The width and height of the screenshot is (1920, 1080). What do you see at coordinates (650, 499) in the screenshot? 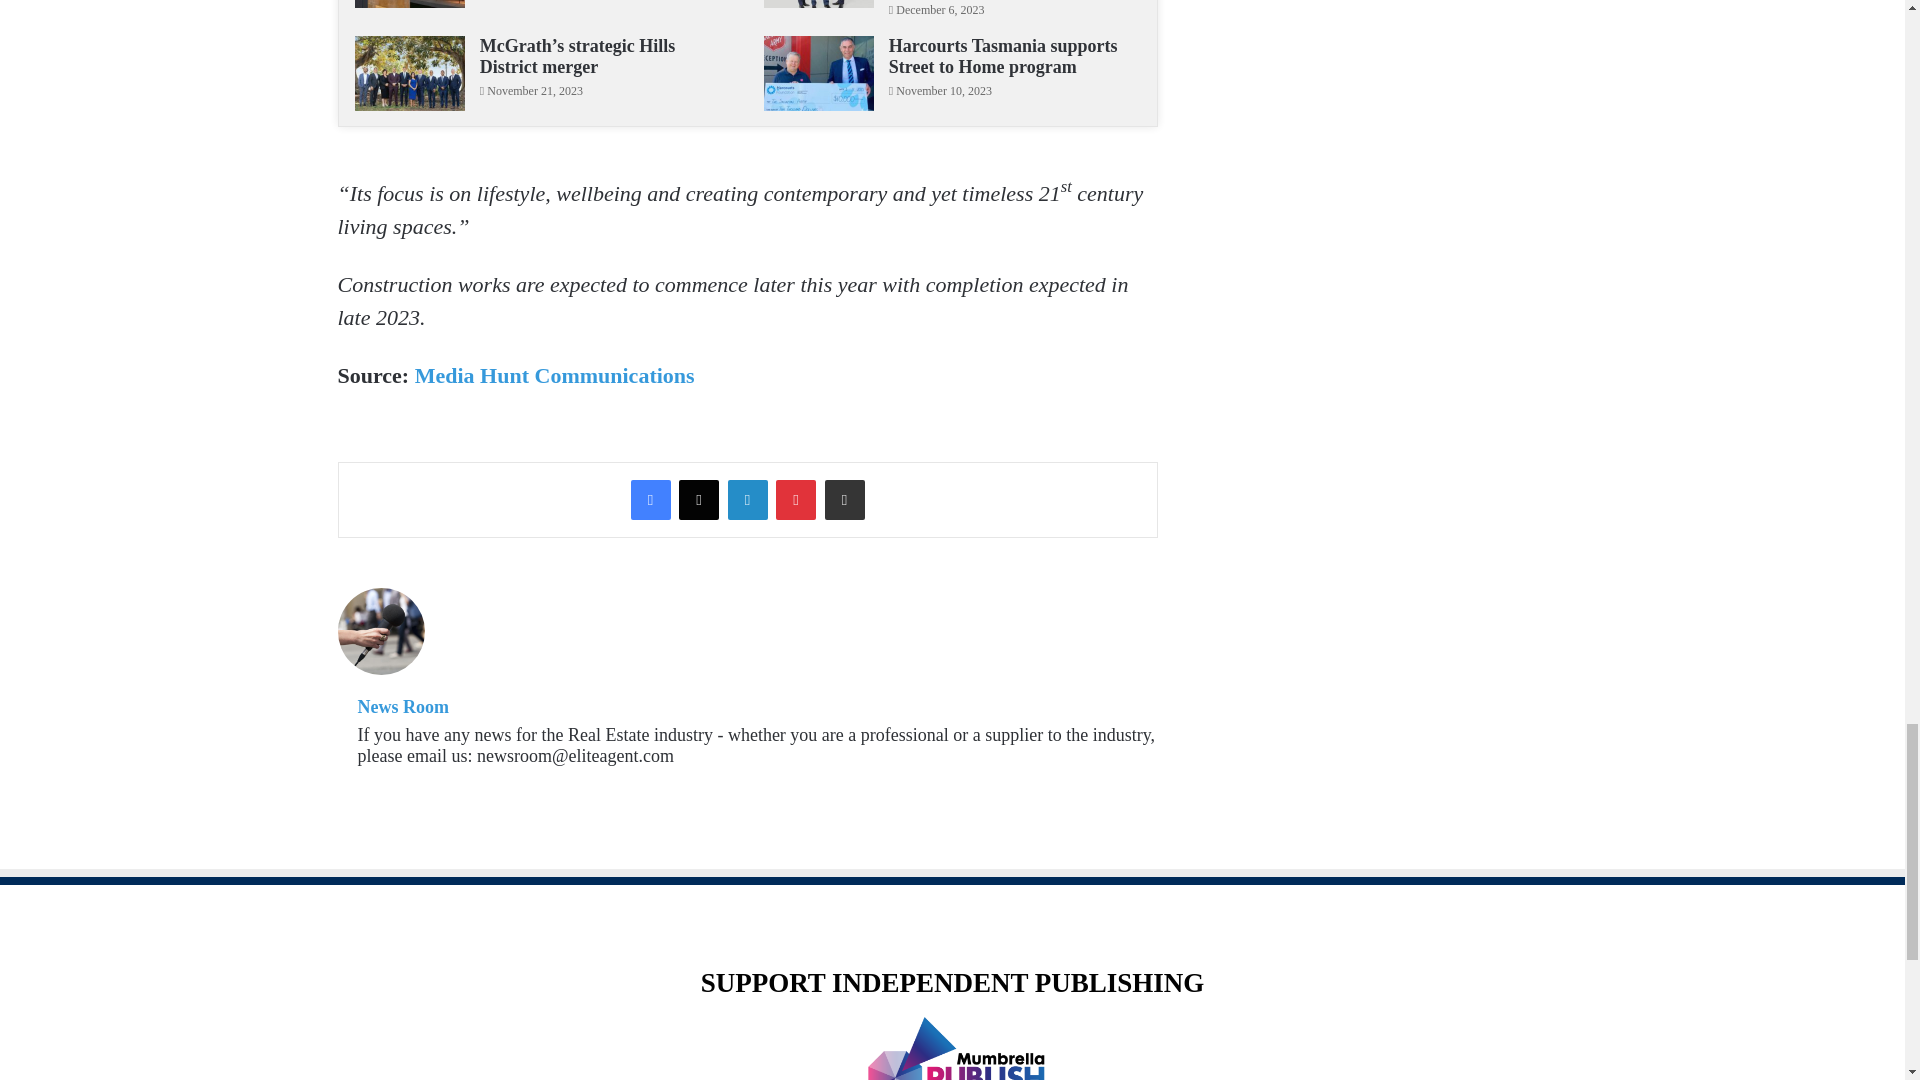
I see `Facebook` at bounding box center [650, 499].